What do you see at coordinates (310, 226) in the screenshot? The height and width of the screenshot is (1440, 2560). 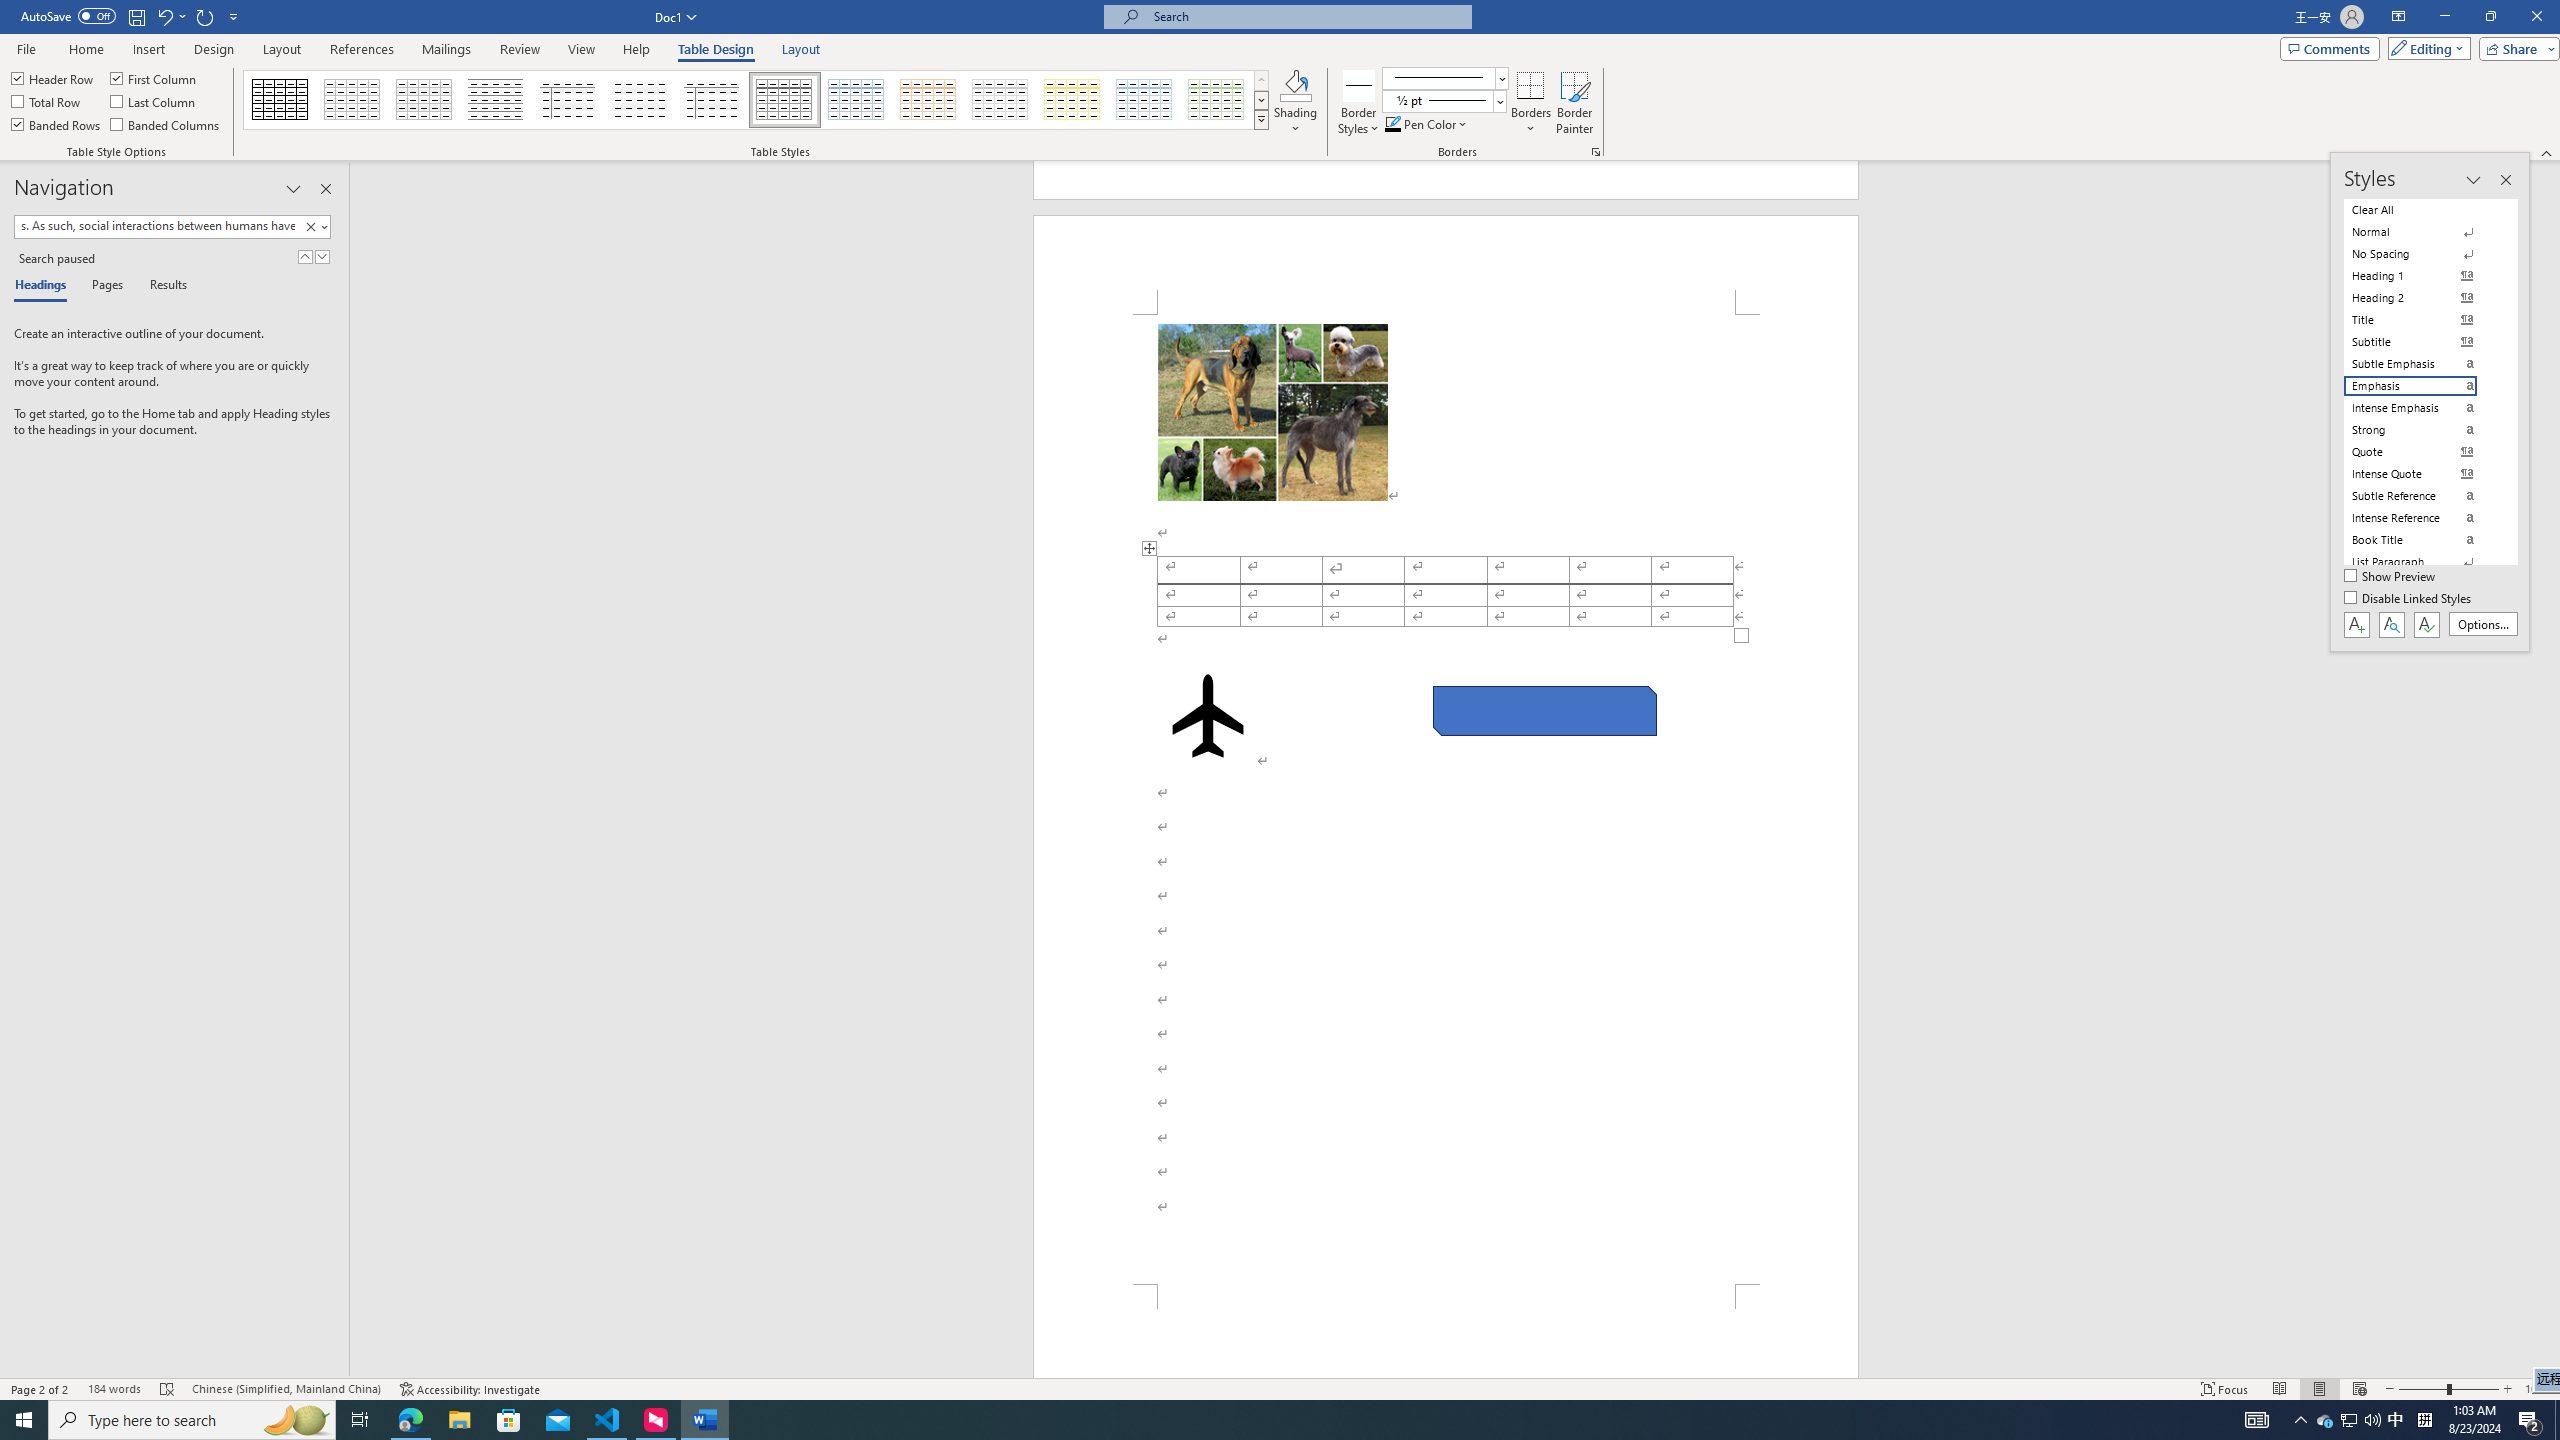 I see `Clear` at bounding box center [310, 226].